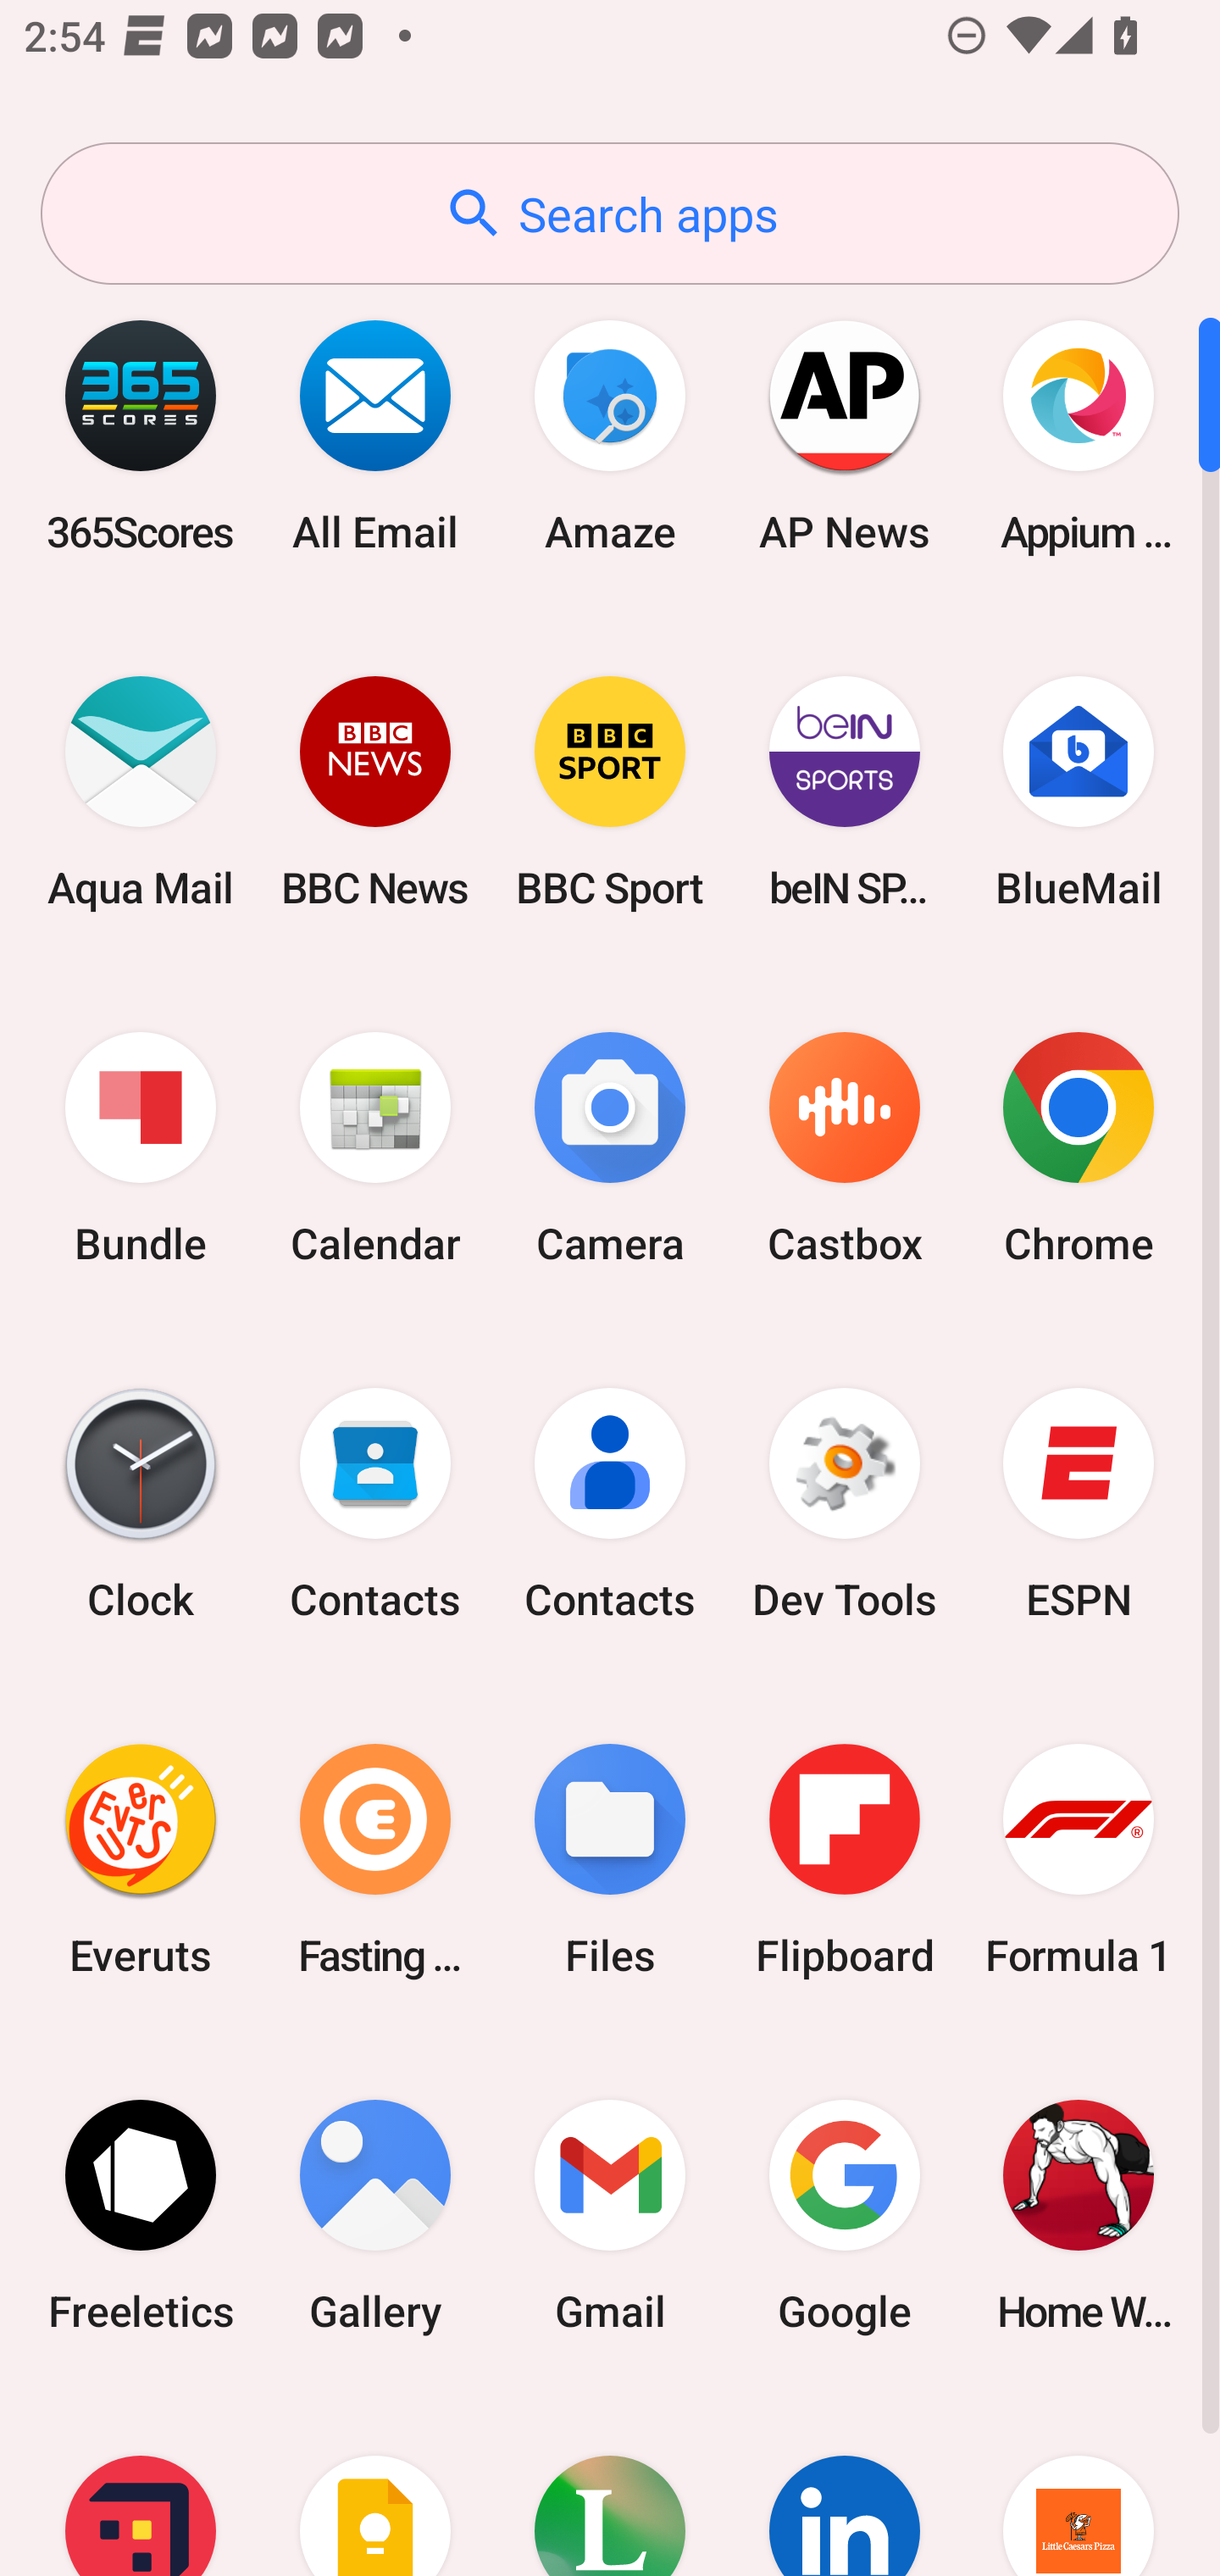 The image size is (1220, 2576). I want to click on Calendar, so click(375, 1149).